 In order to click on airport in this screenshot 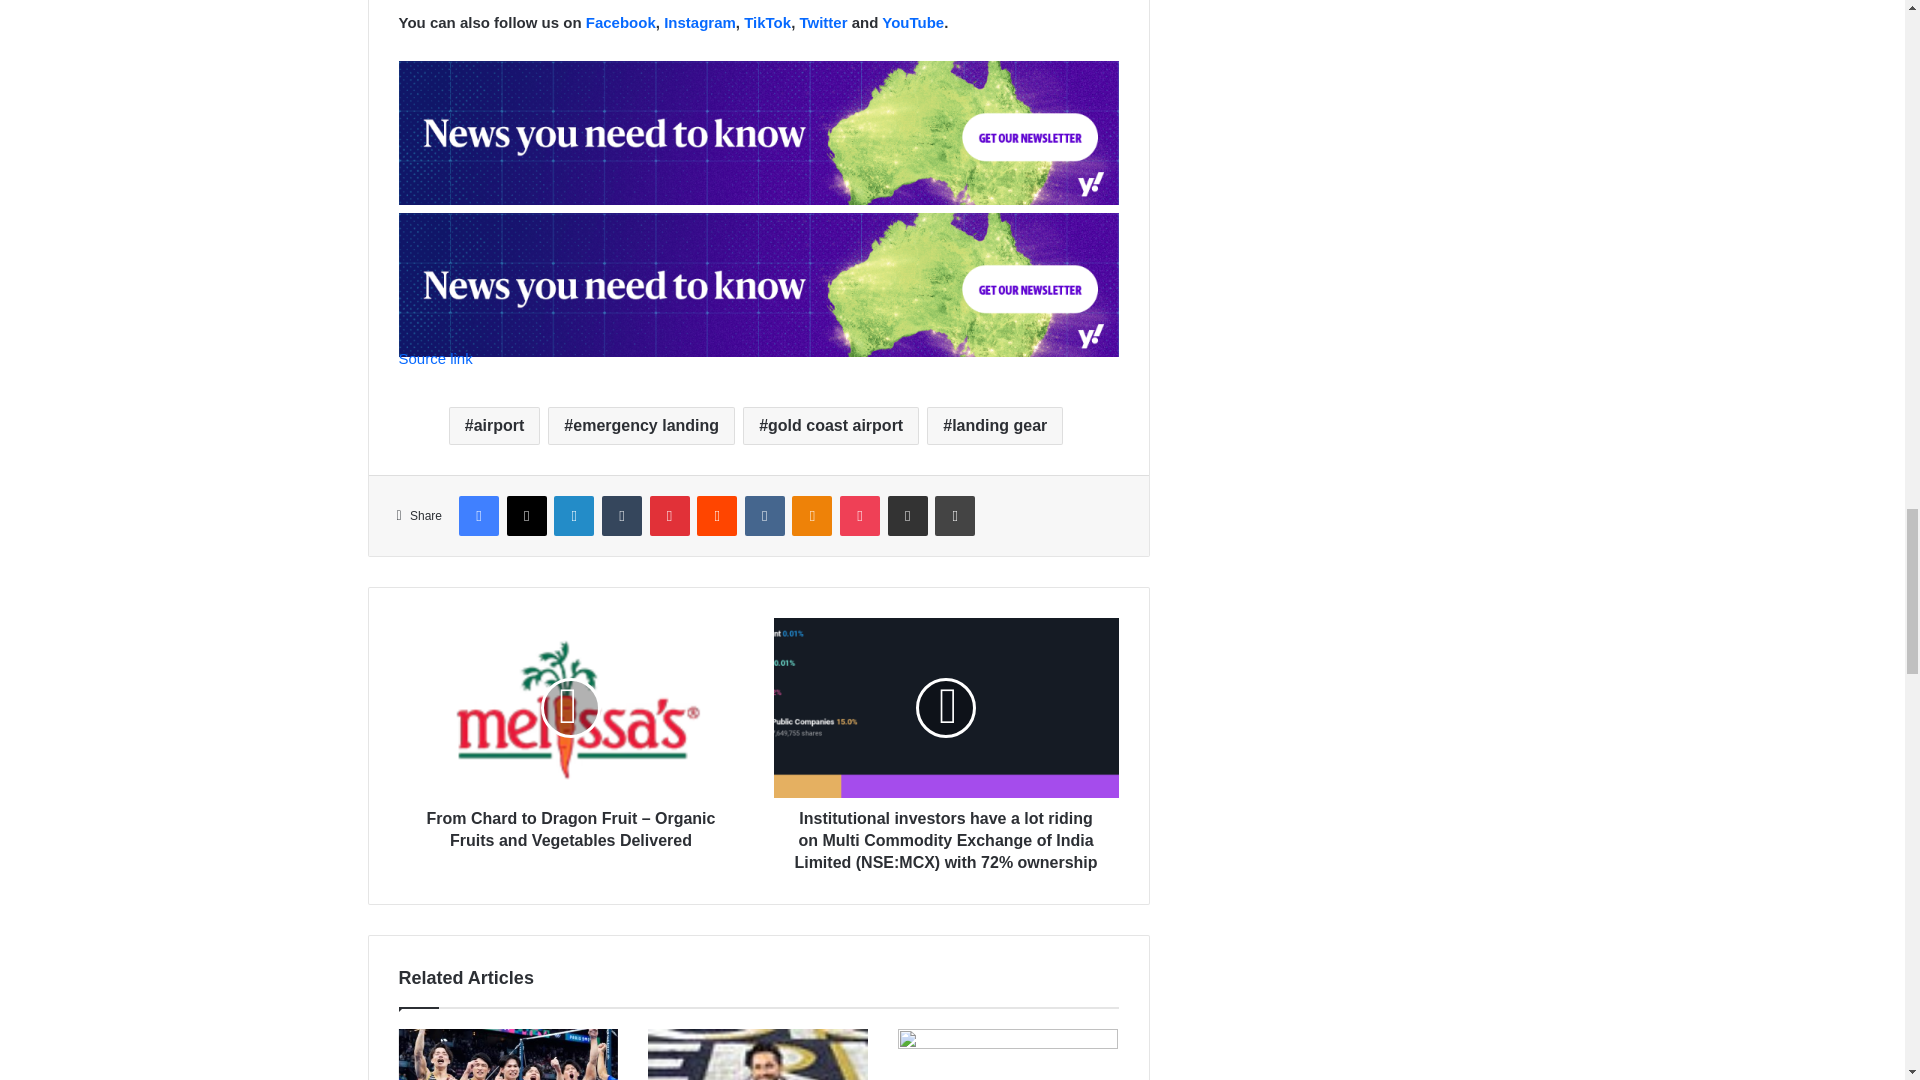, I will do `click(495, 426)`.